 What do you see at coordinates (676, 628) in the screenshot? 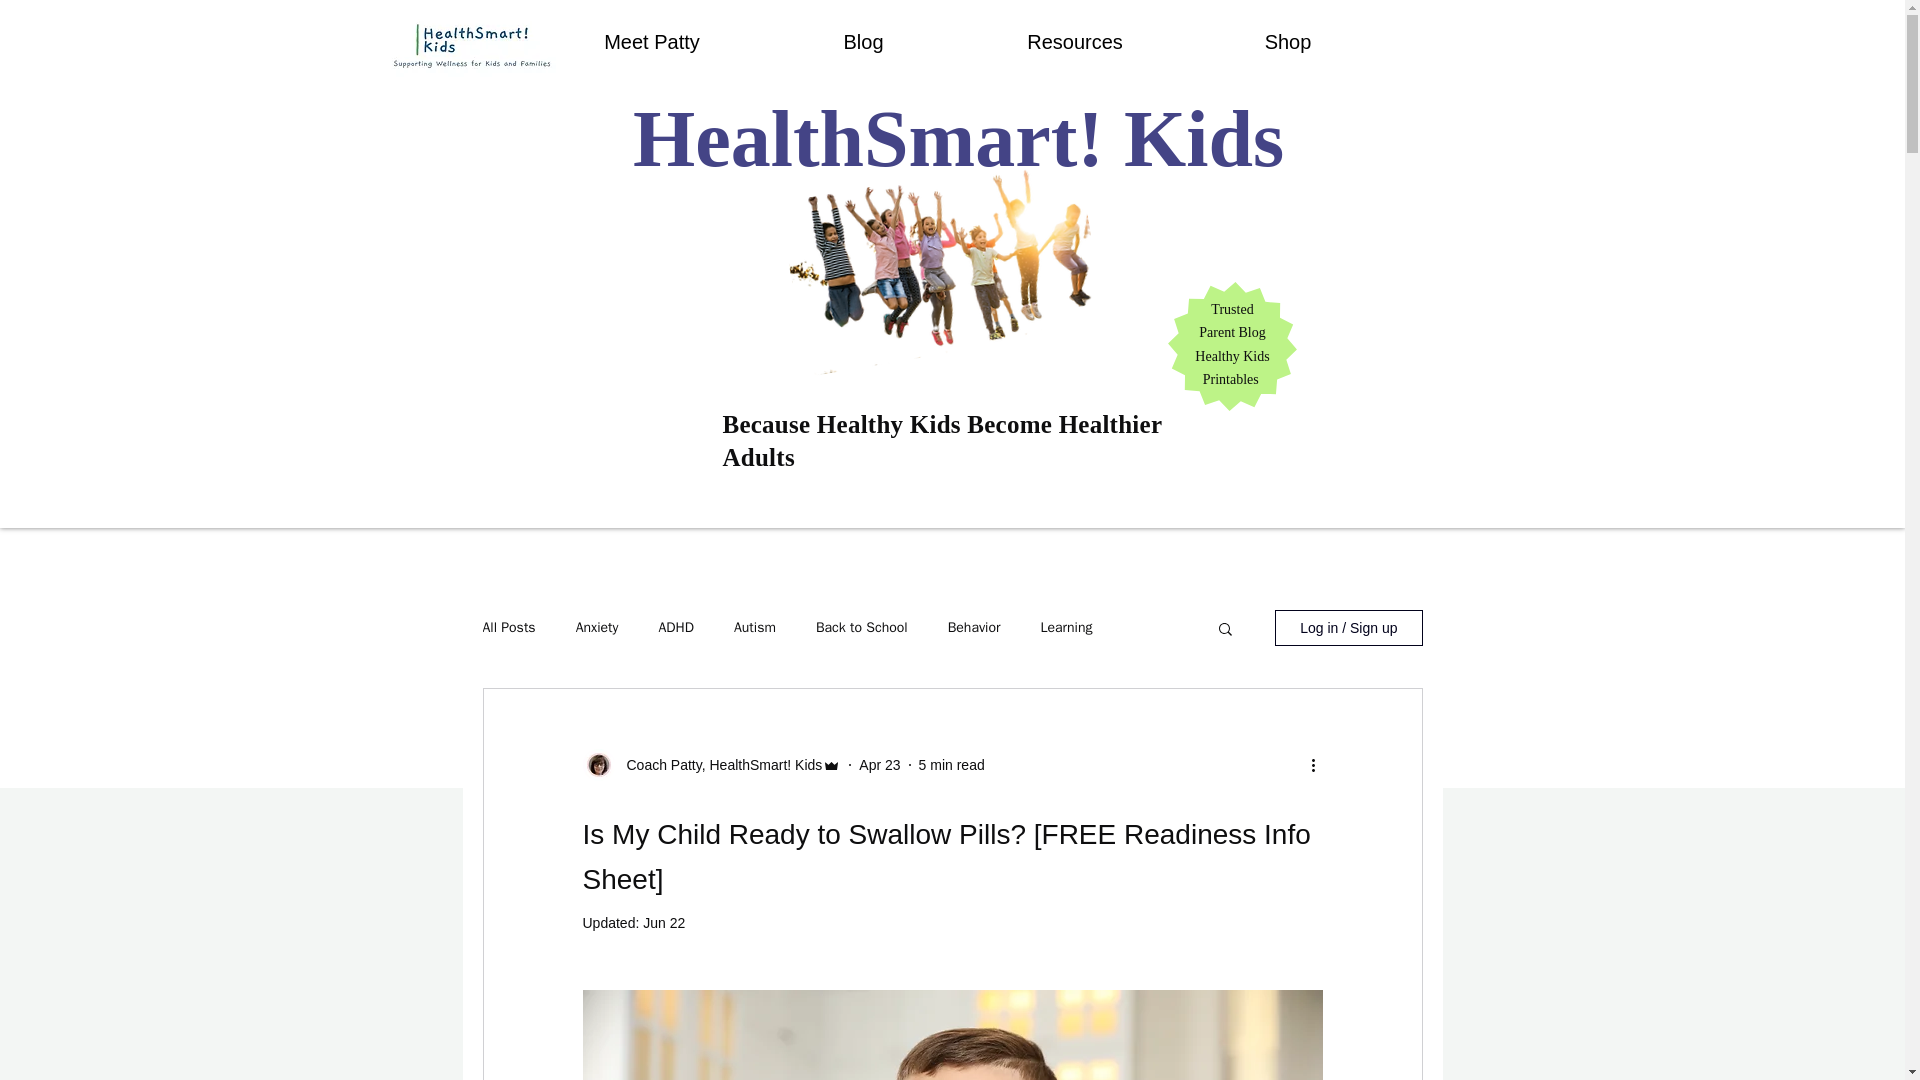
I see `ADHD` at bounding box center [676, 628].